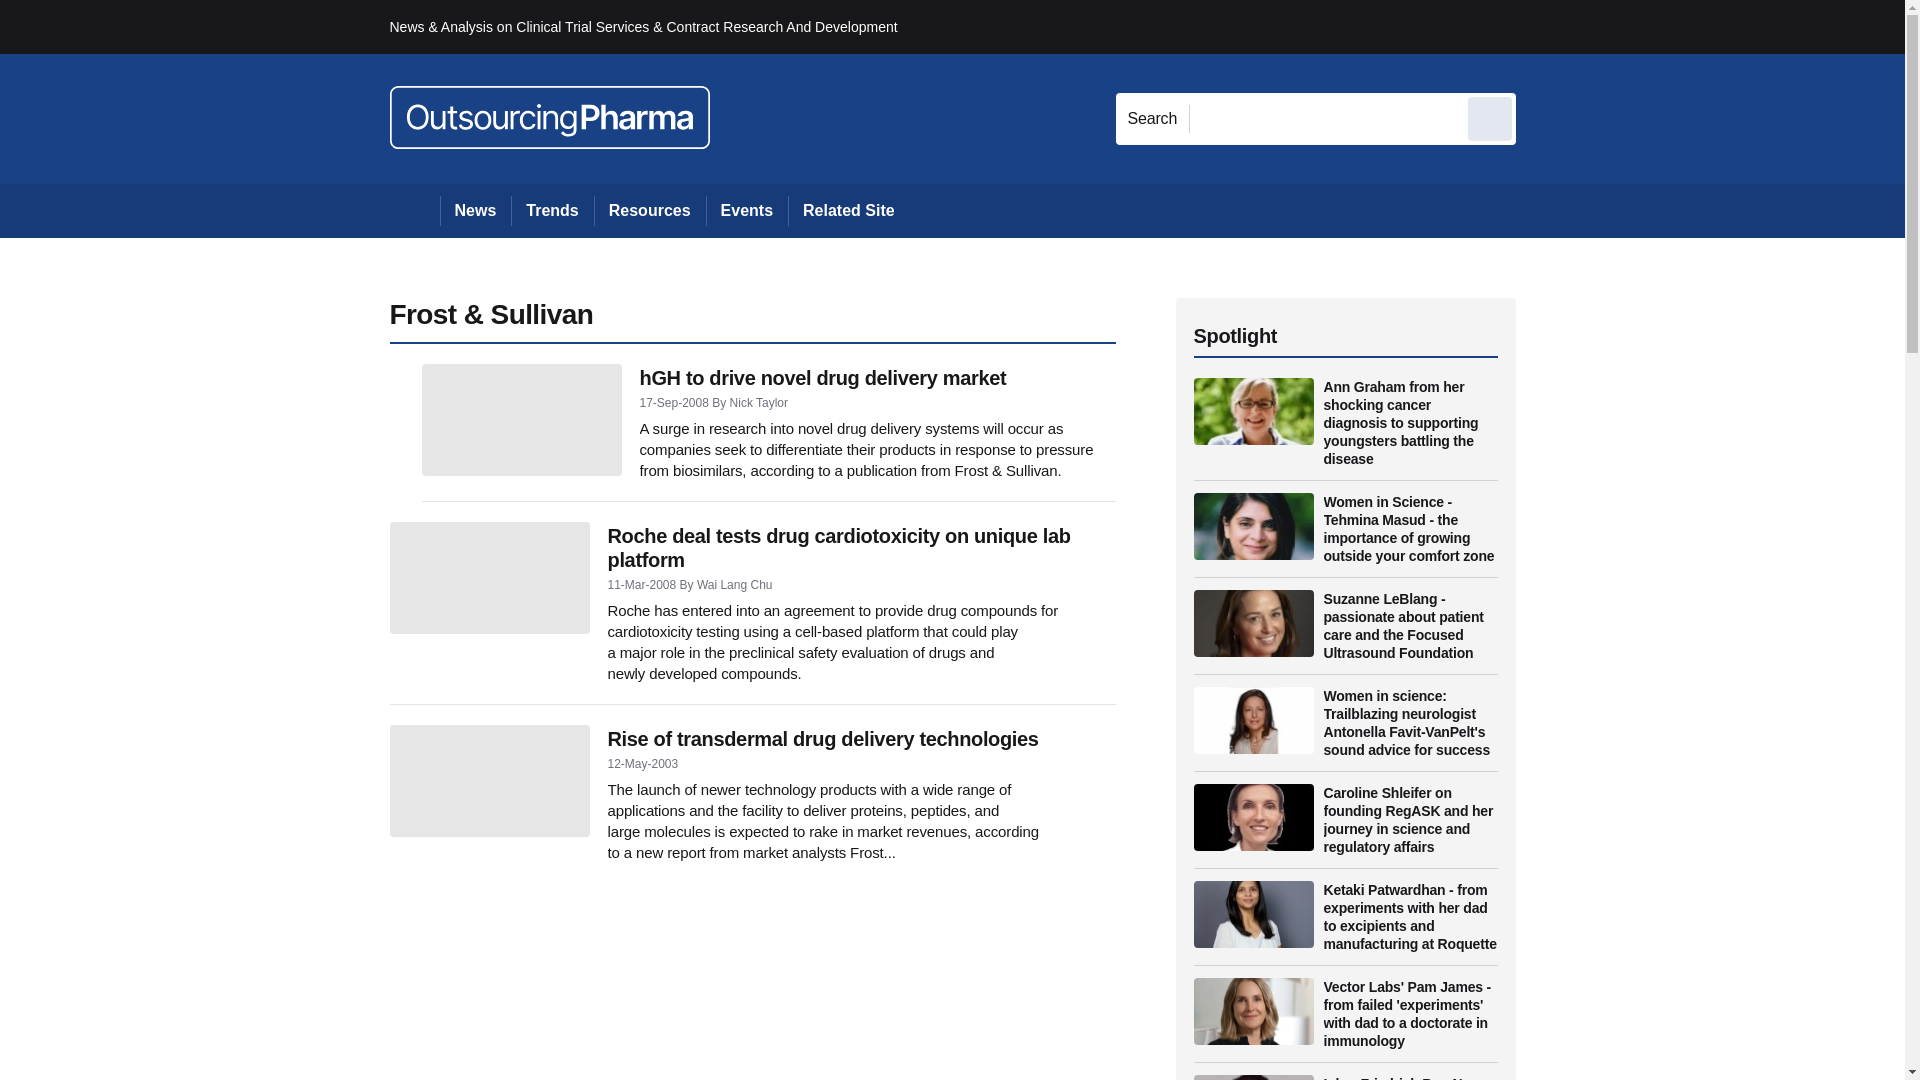 The height and width of the screenshot is (1080, 1920). What do you see at coordinates (550, 118) in the screenshot?
I see `OutsourcingPharma` at bounding box center [550, 118].